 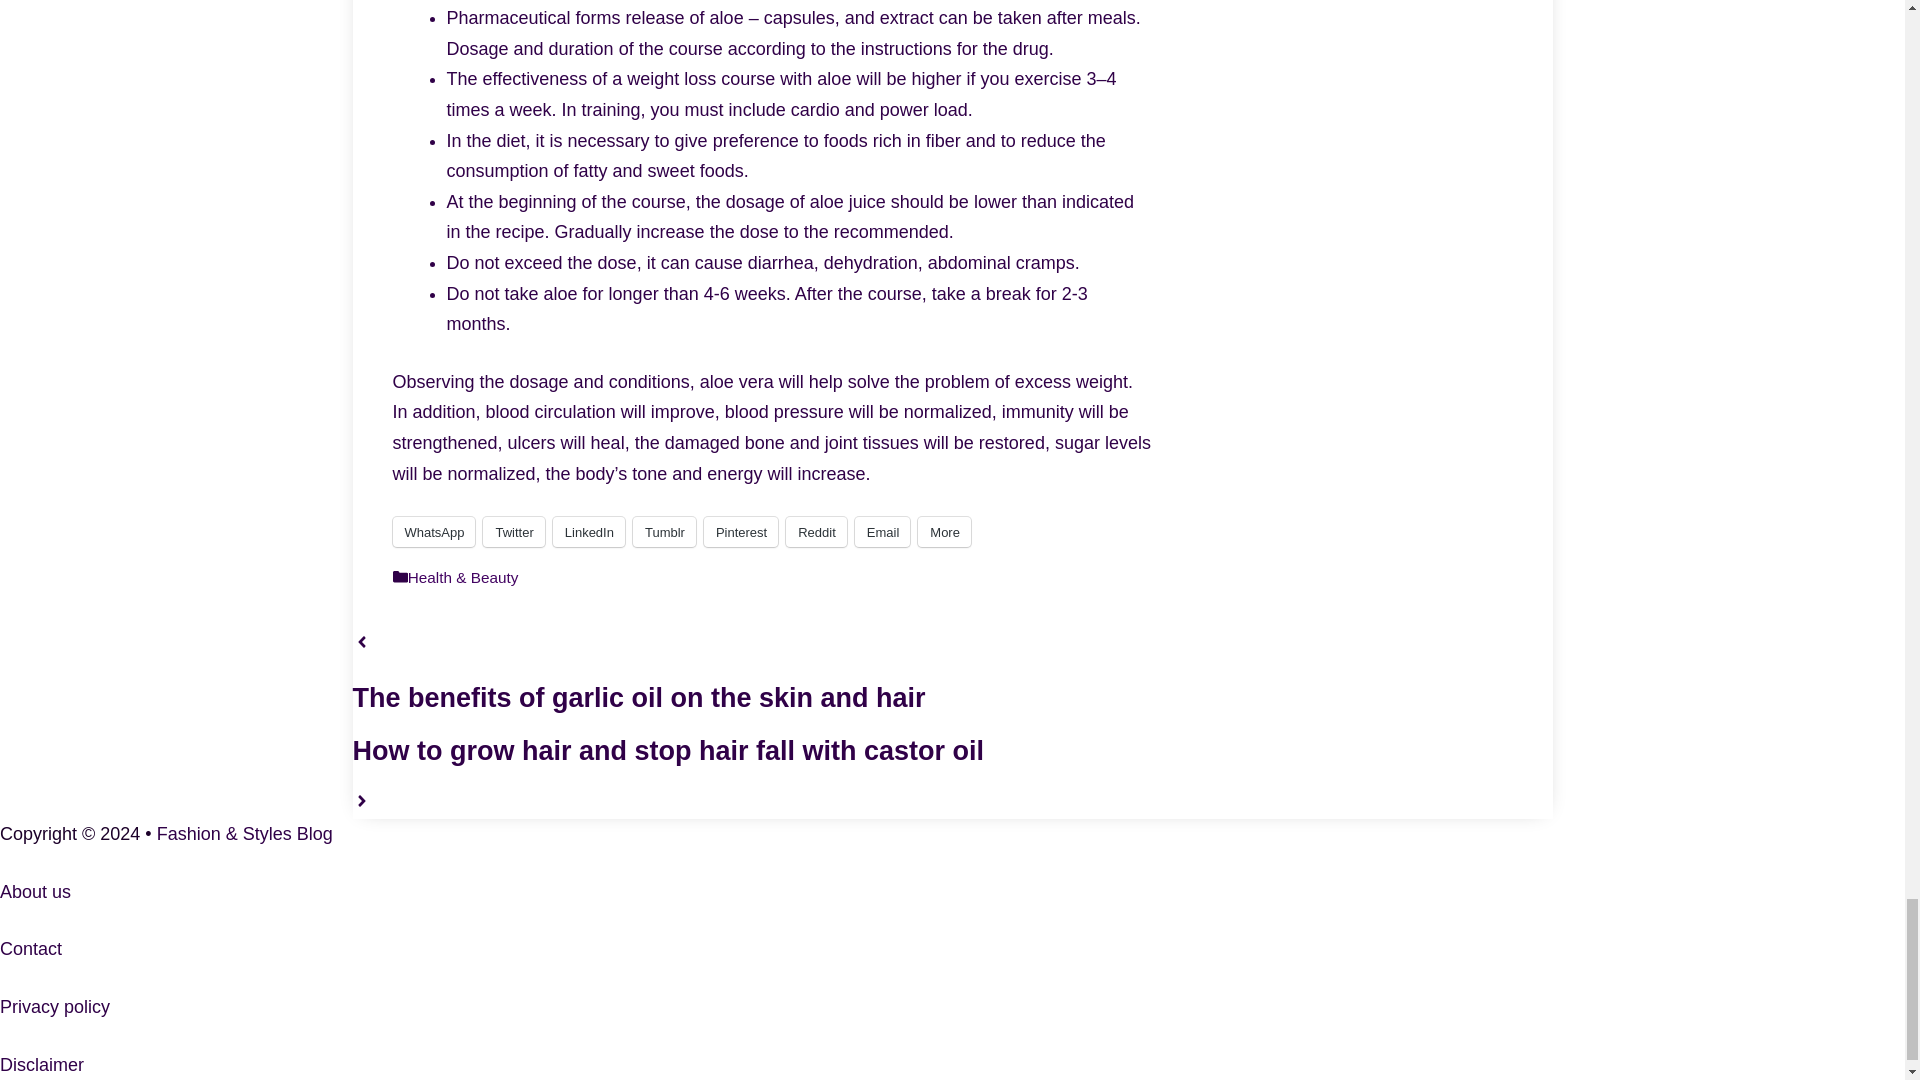 I want to click on Click to email a link to a friend, so click(x=882, y=532).